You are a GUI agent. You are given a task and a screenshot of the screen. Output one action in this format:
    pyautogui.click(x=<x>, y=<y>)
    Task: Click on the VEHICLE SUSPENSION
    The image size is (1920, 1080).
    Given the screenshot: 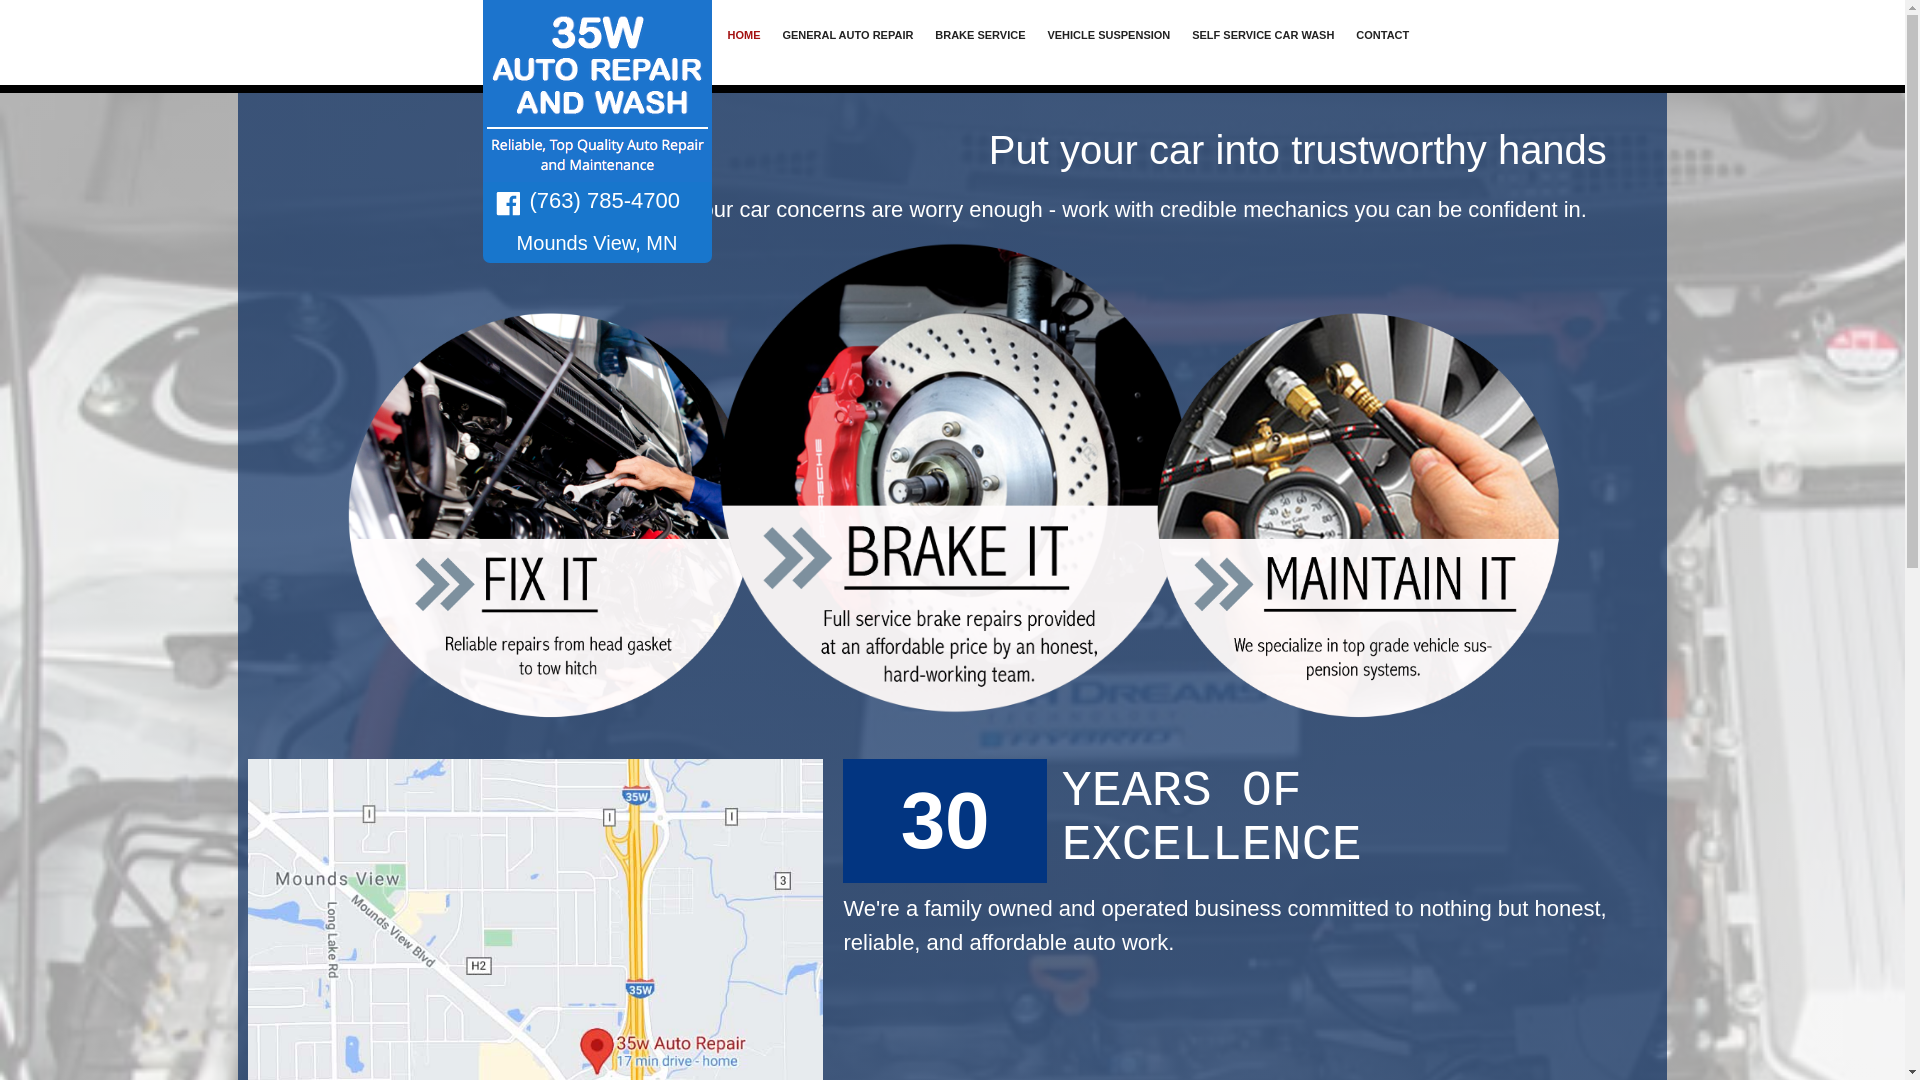 What is the action you would take?
    pyautogui.click(x=1108, y=35)
    